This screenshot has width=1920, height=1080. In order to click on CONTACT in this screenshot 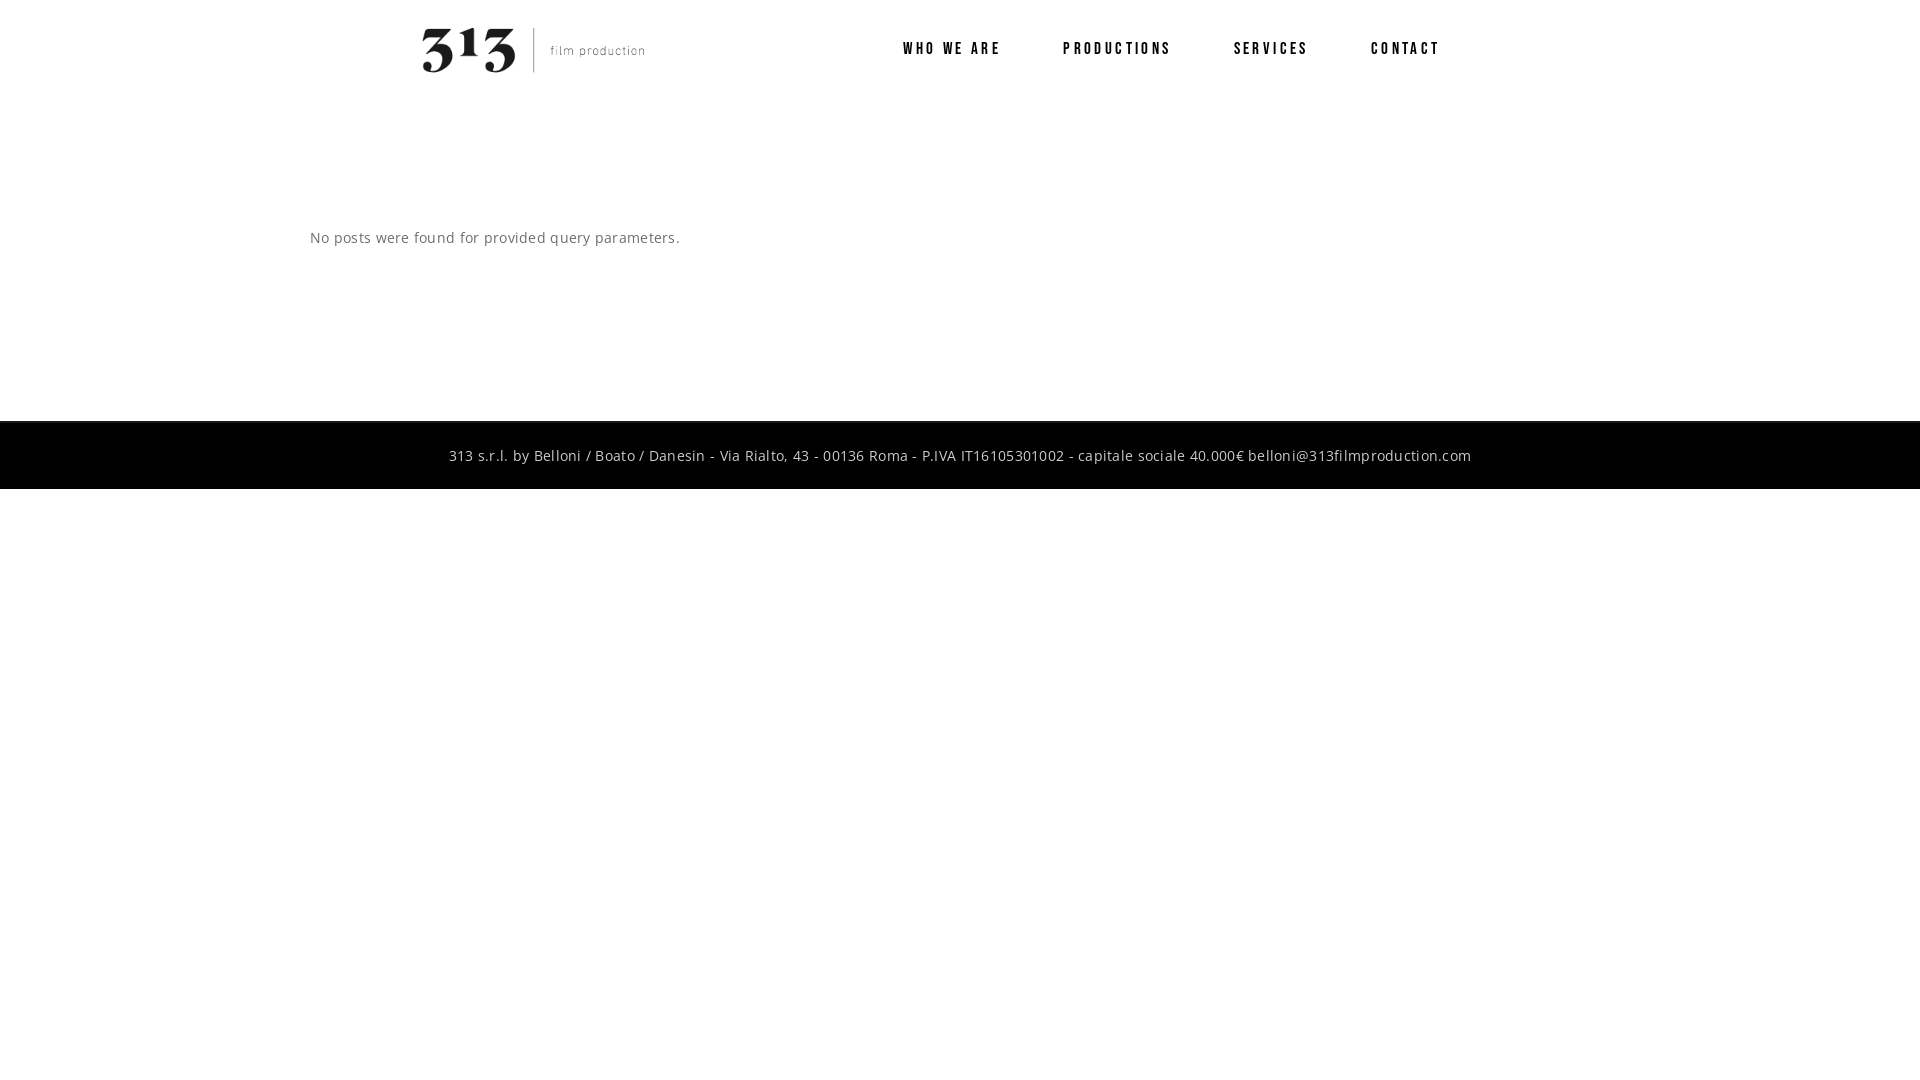, I will do `click(1406, 50)`.